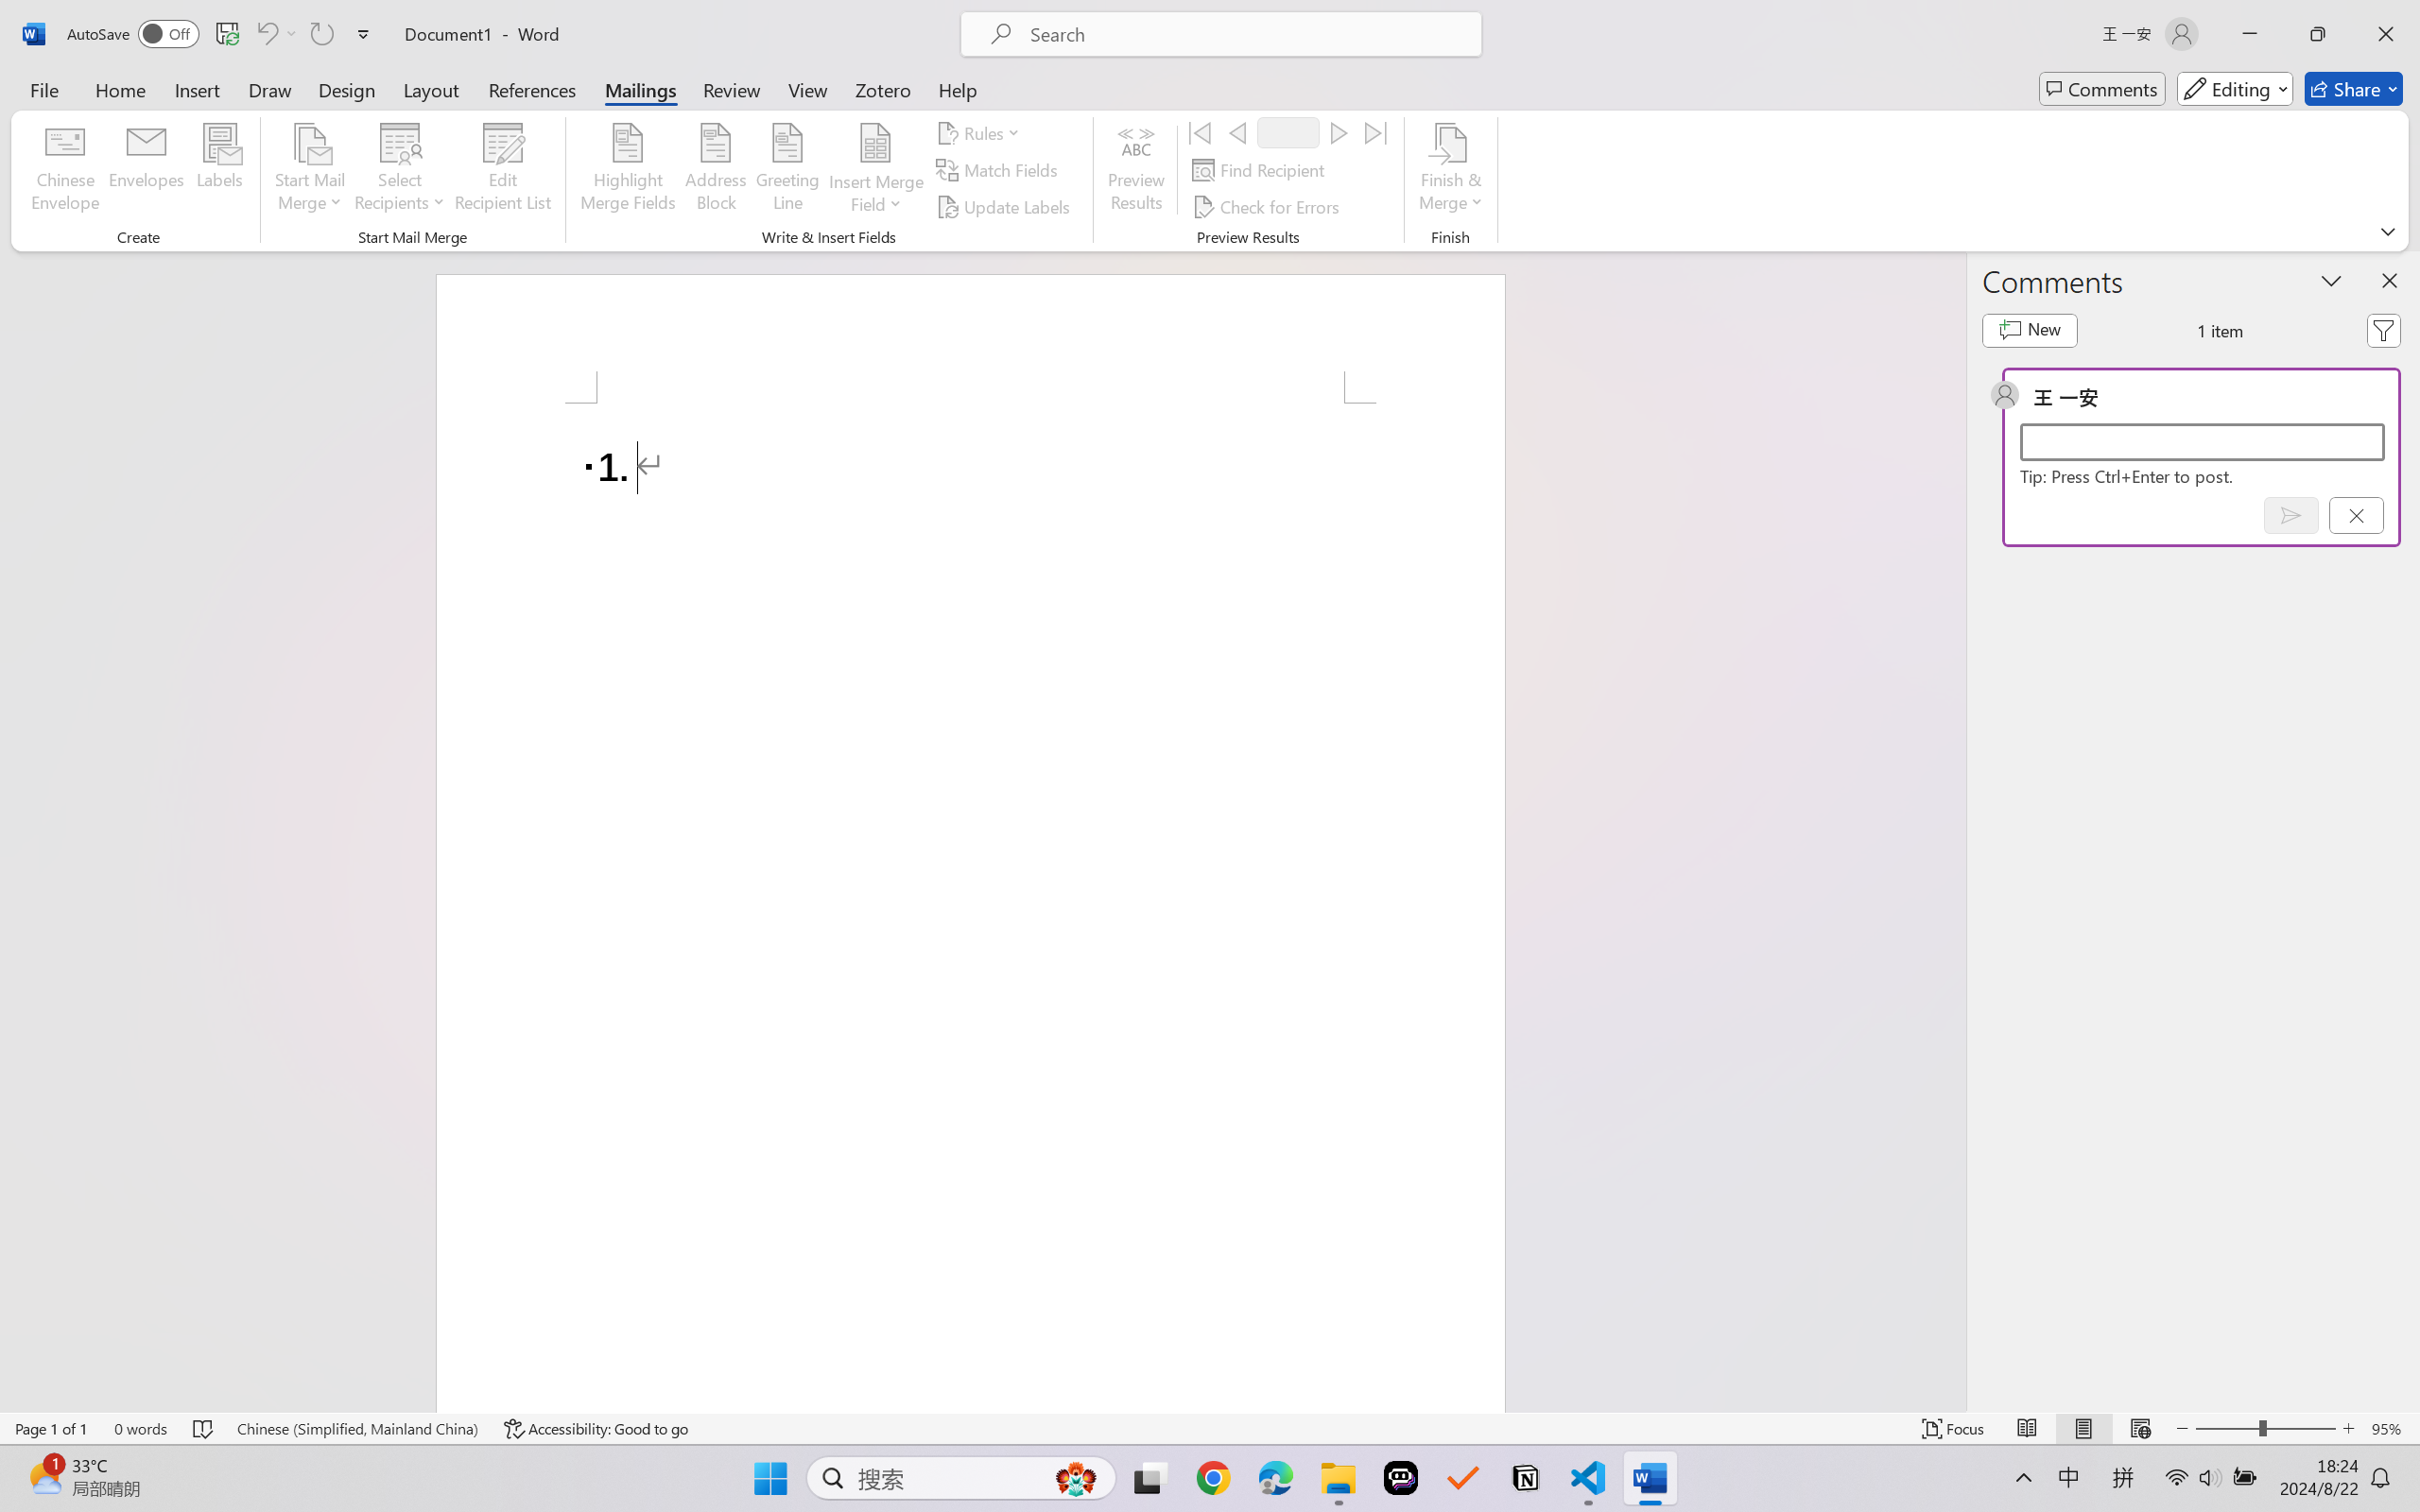  Describe the element at coordinates (720, 92) in the screenshot. I see `Line Spacing` at that location.